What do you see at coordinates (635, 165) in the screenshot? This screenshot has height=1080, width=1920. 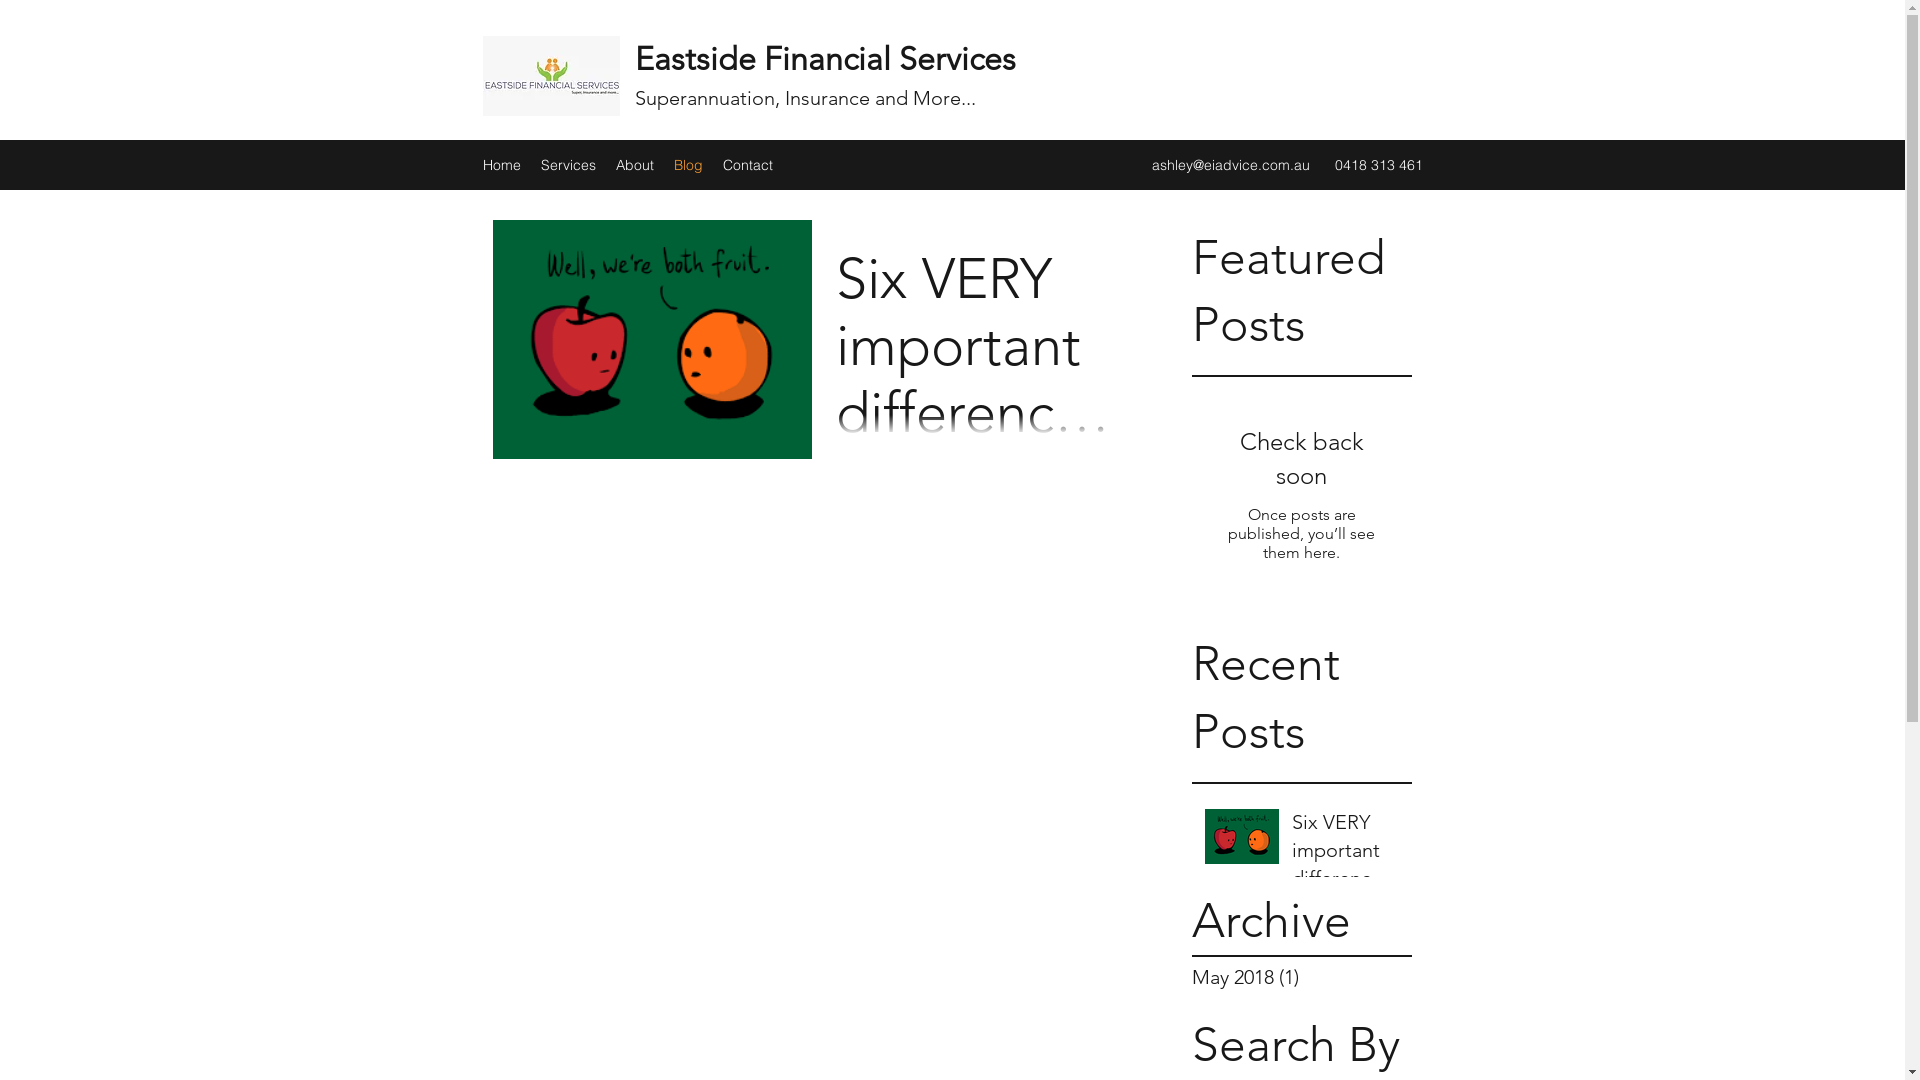 I see `About` at bounding box center [635, 165].